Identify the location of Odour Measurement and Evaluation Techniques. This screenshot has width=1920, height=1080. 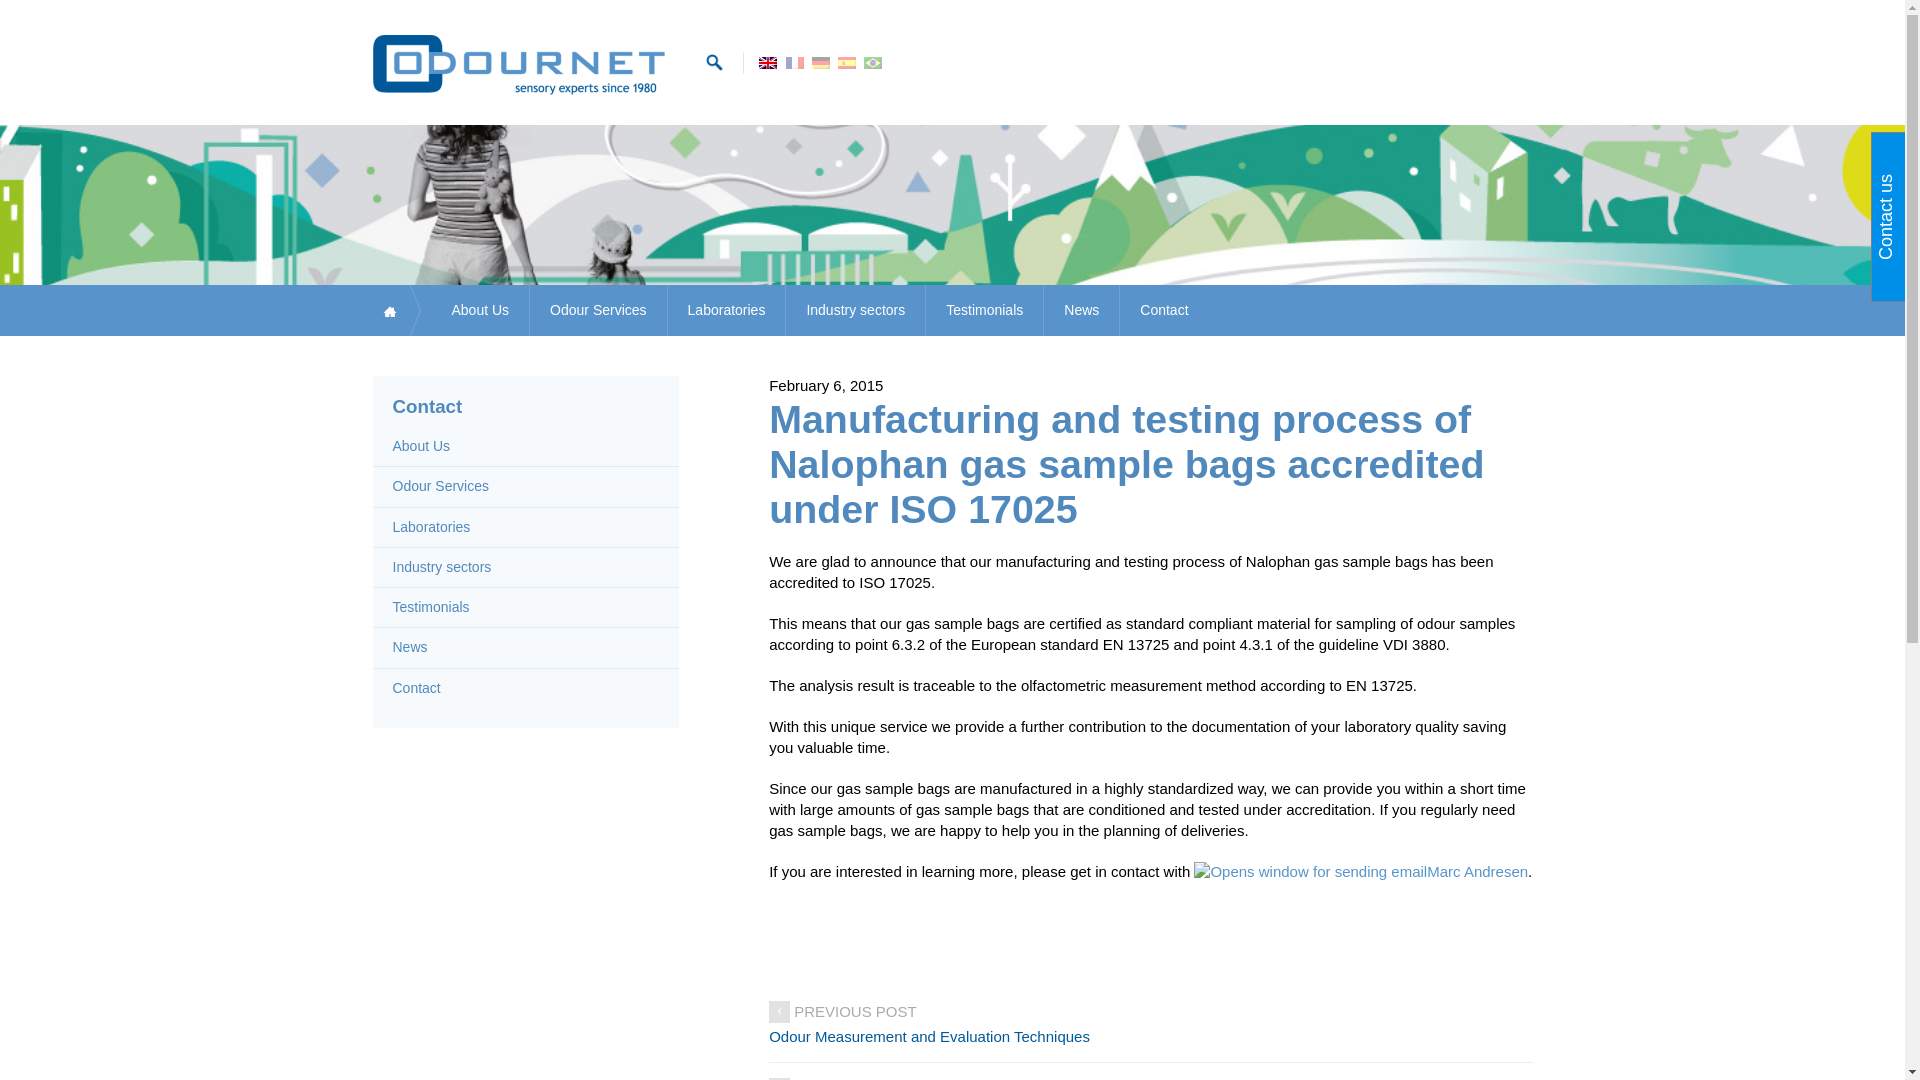
(1150, 1037).